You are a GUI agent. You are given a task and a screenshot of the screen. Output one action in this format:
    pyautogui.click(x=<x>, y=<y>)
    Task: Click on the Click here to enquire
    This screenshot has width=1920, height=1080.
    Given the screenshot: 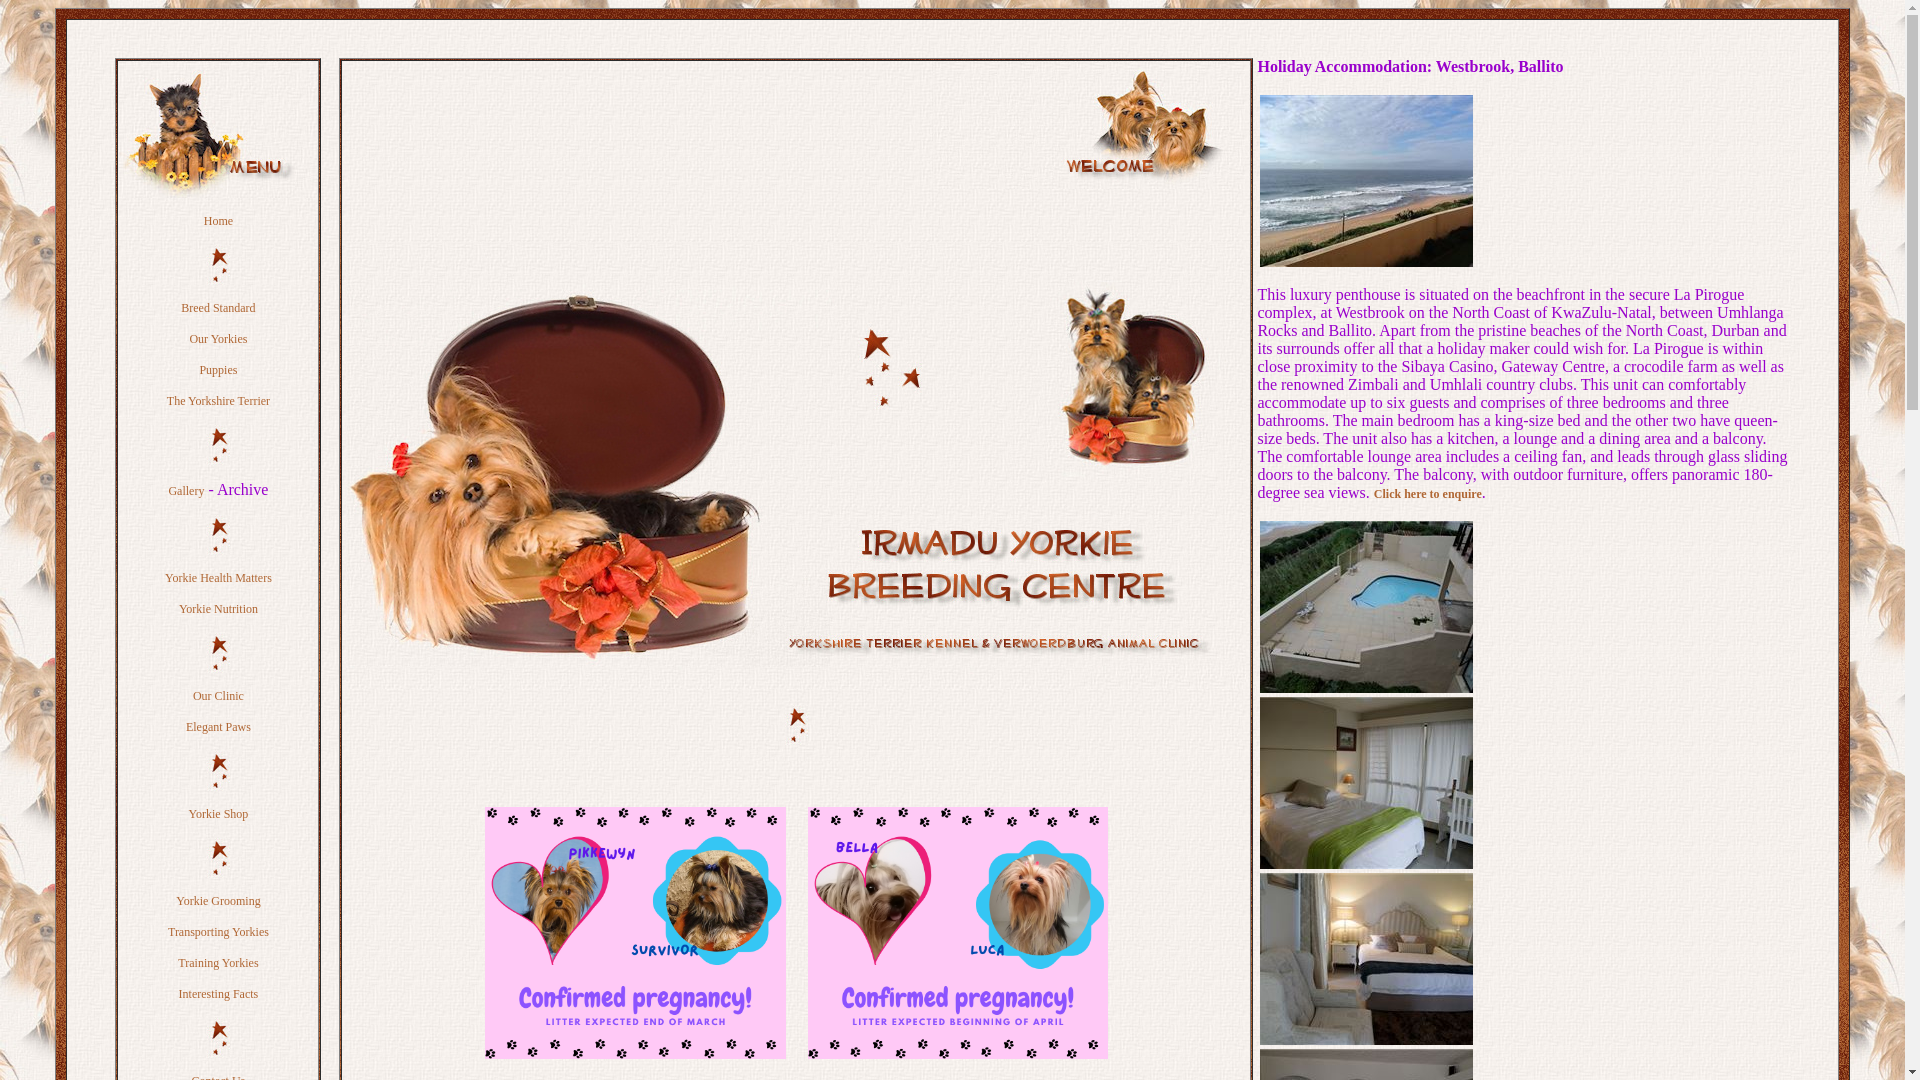 What is the action you would take?
    pyautogui.click(x=1428, y=494)
    